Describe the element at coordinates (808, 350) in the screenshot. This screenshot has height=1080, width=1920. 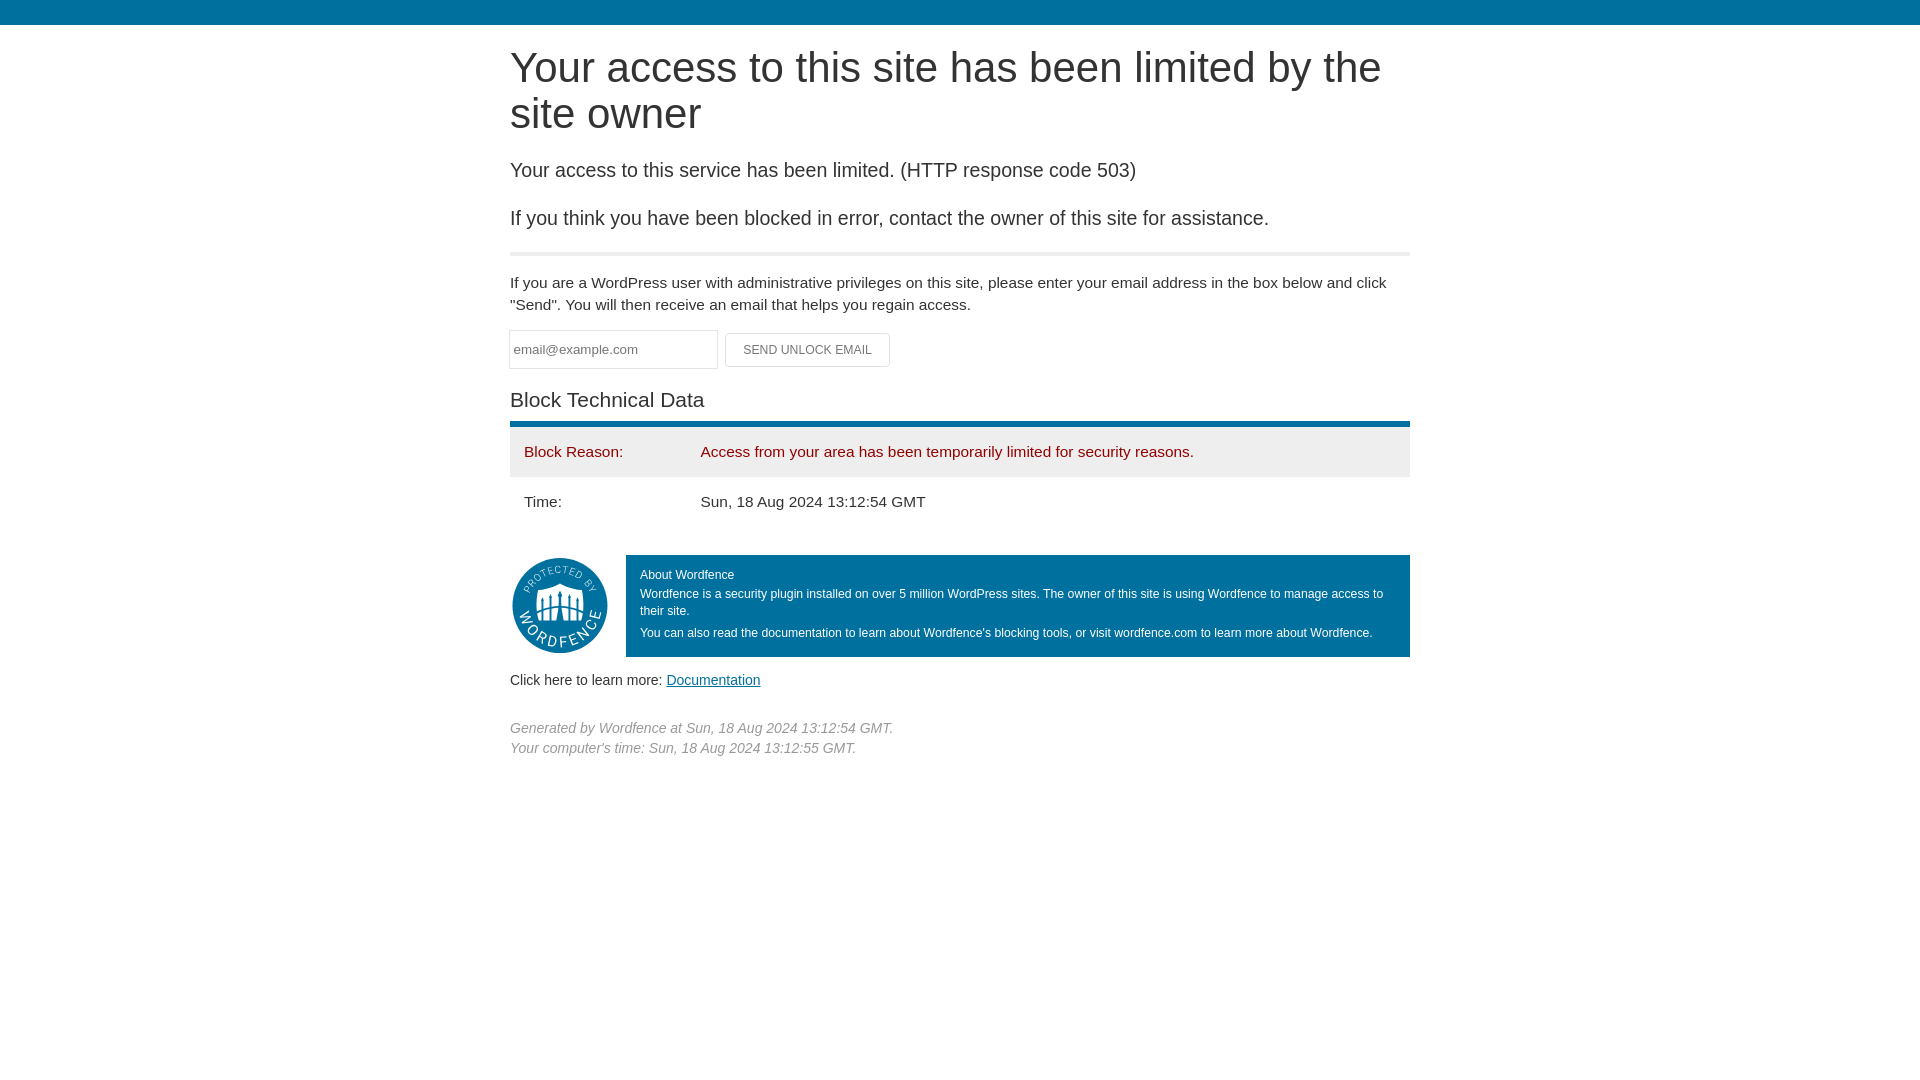
I see `Send Unlock Email` at that location.